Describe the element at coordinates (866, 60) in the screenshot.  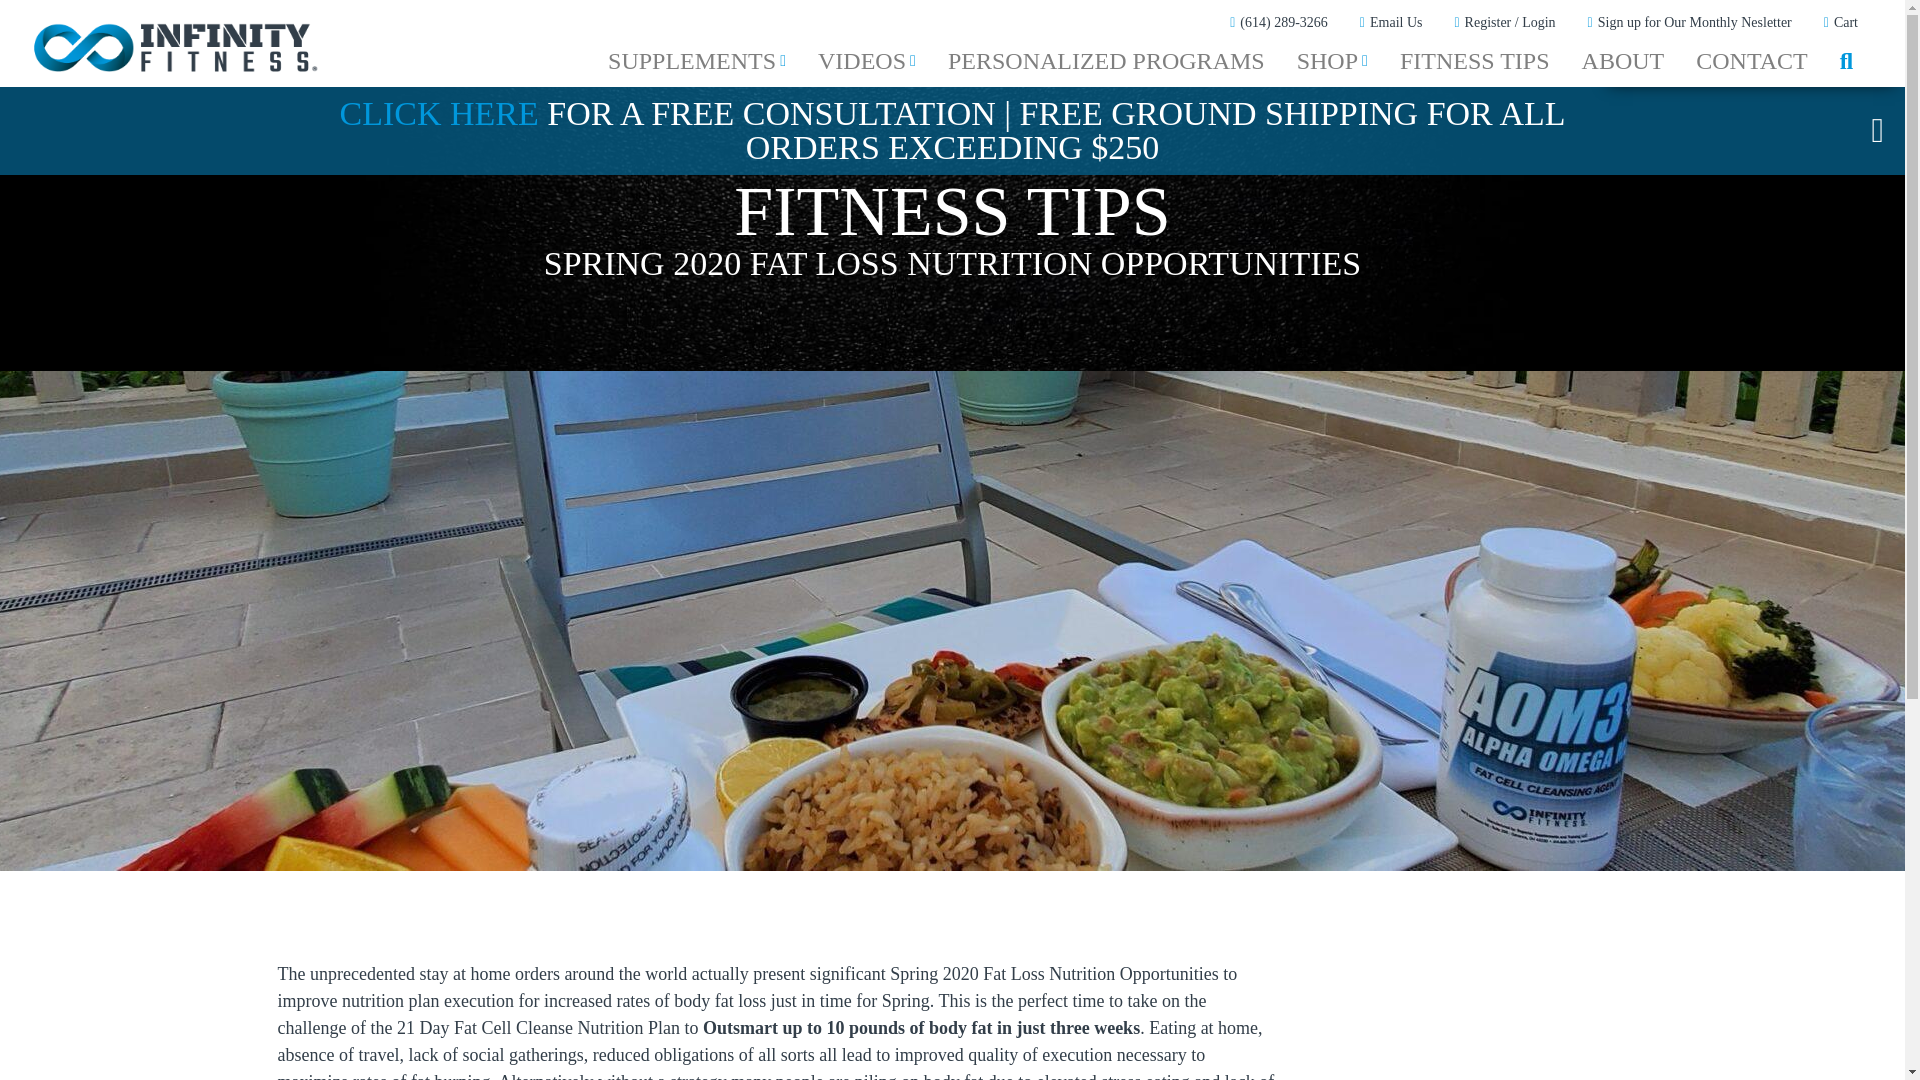
I see `VIDEOS` at that location.